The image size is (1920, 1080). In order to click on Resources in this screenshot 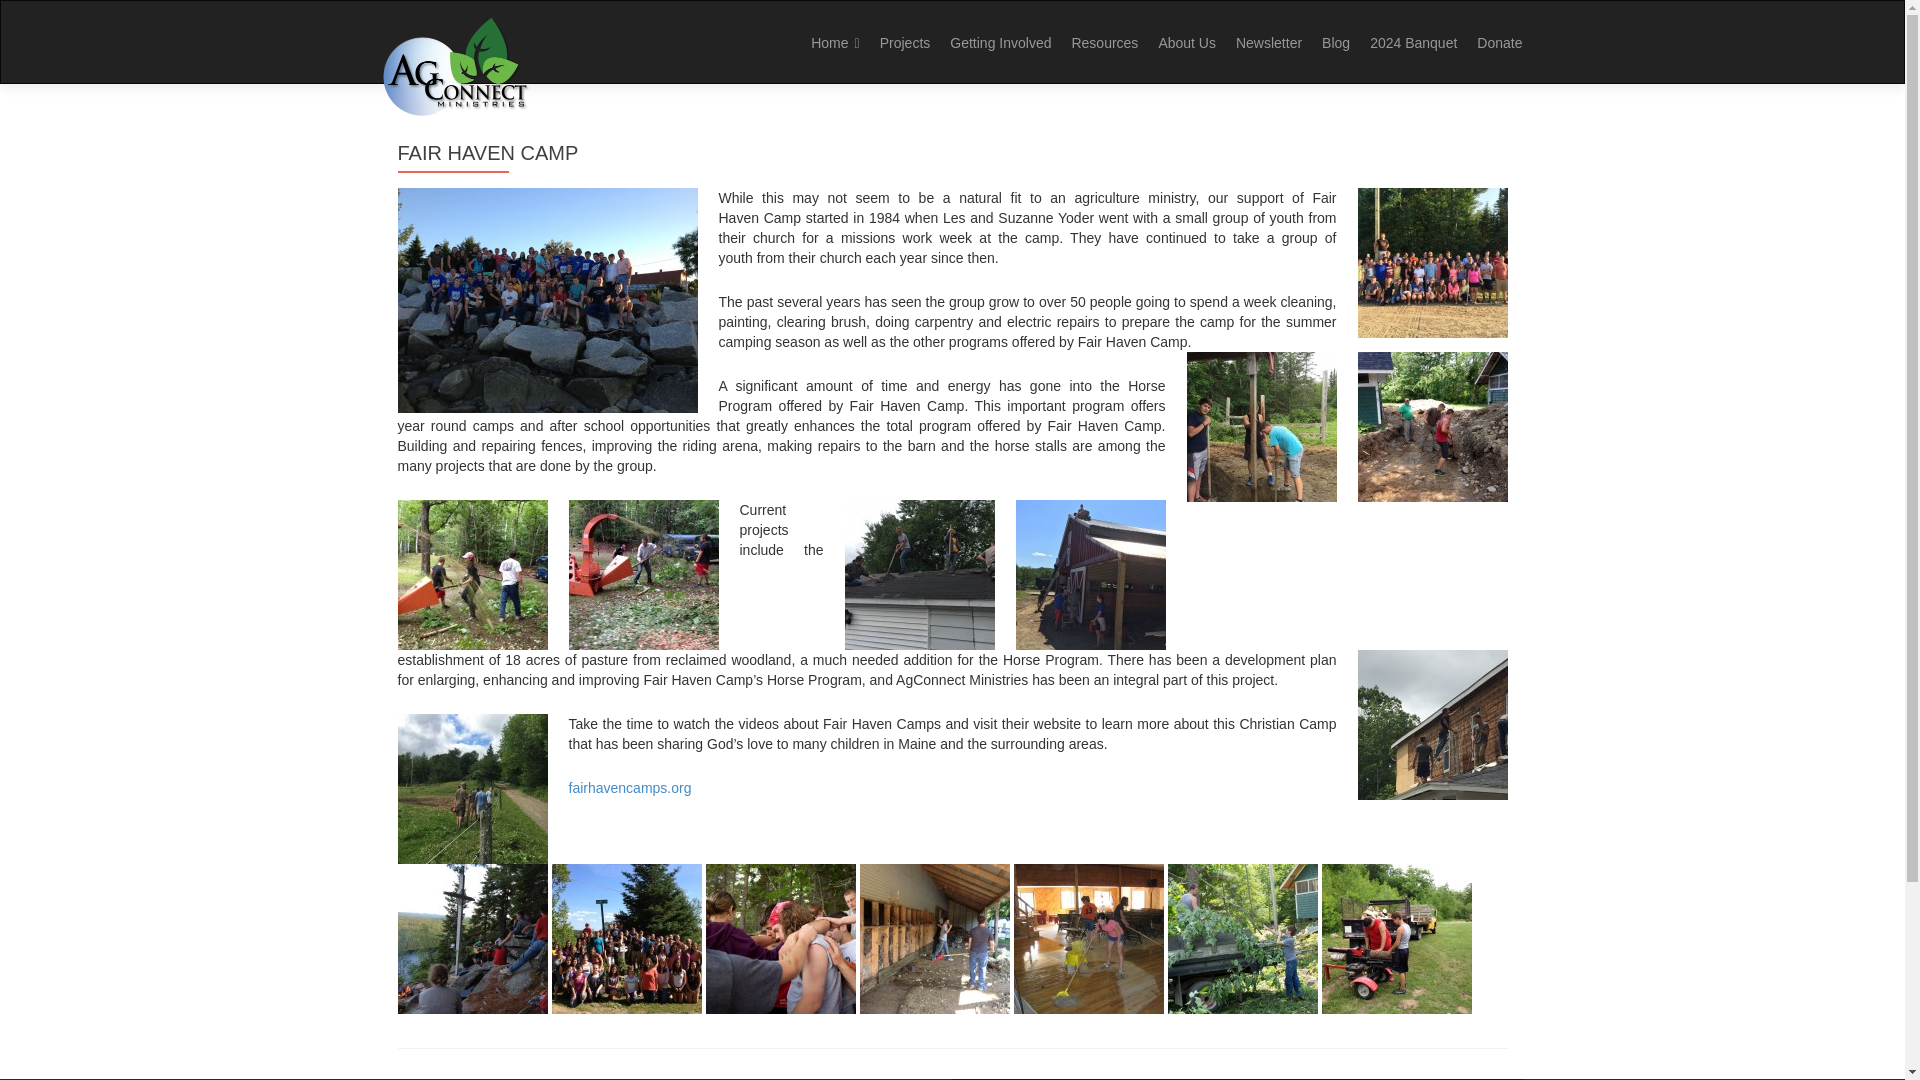, I will do `click(1104, 42)`.